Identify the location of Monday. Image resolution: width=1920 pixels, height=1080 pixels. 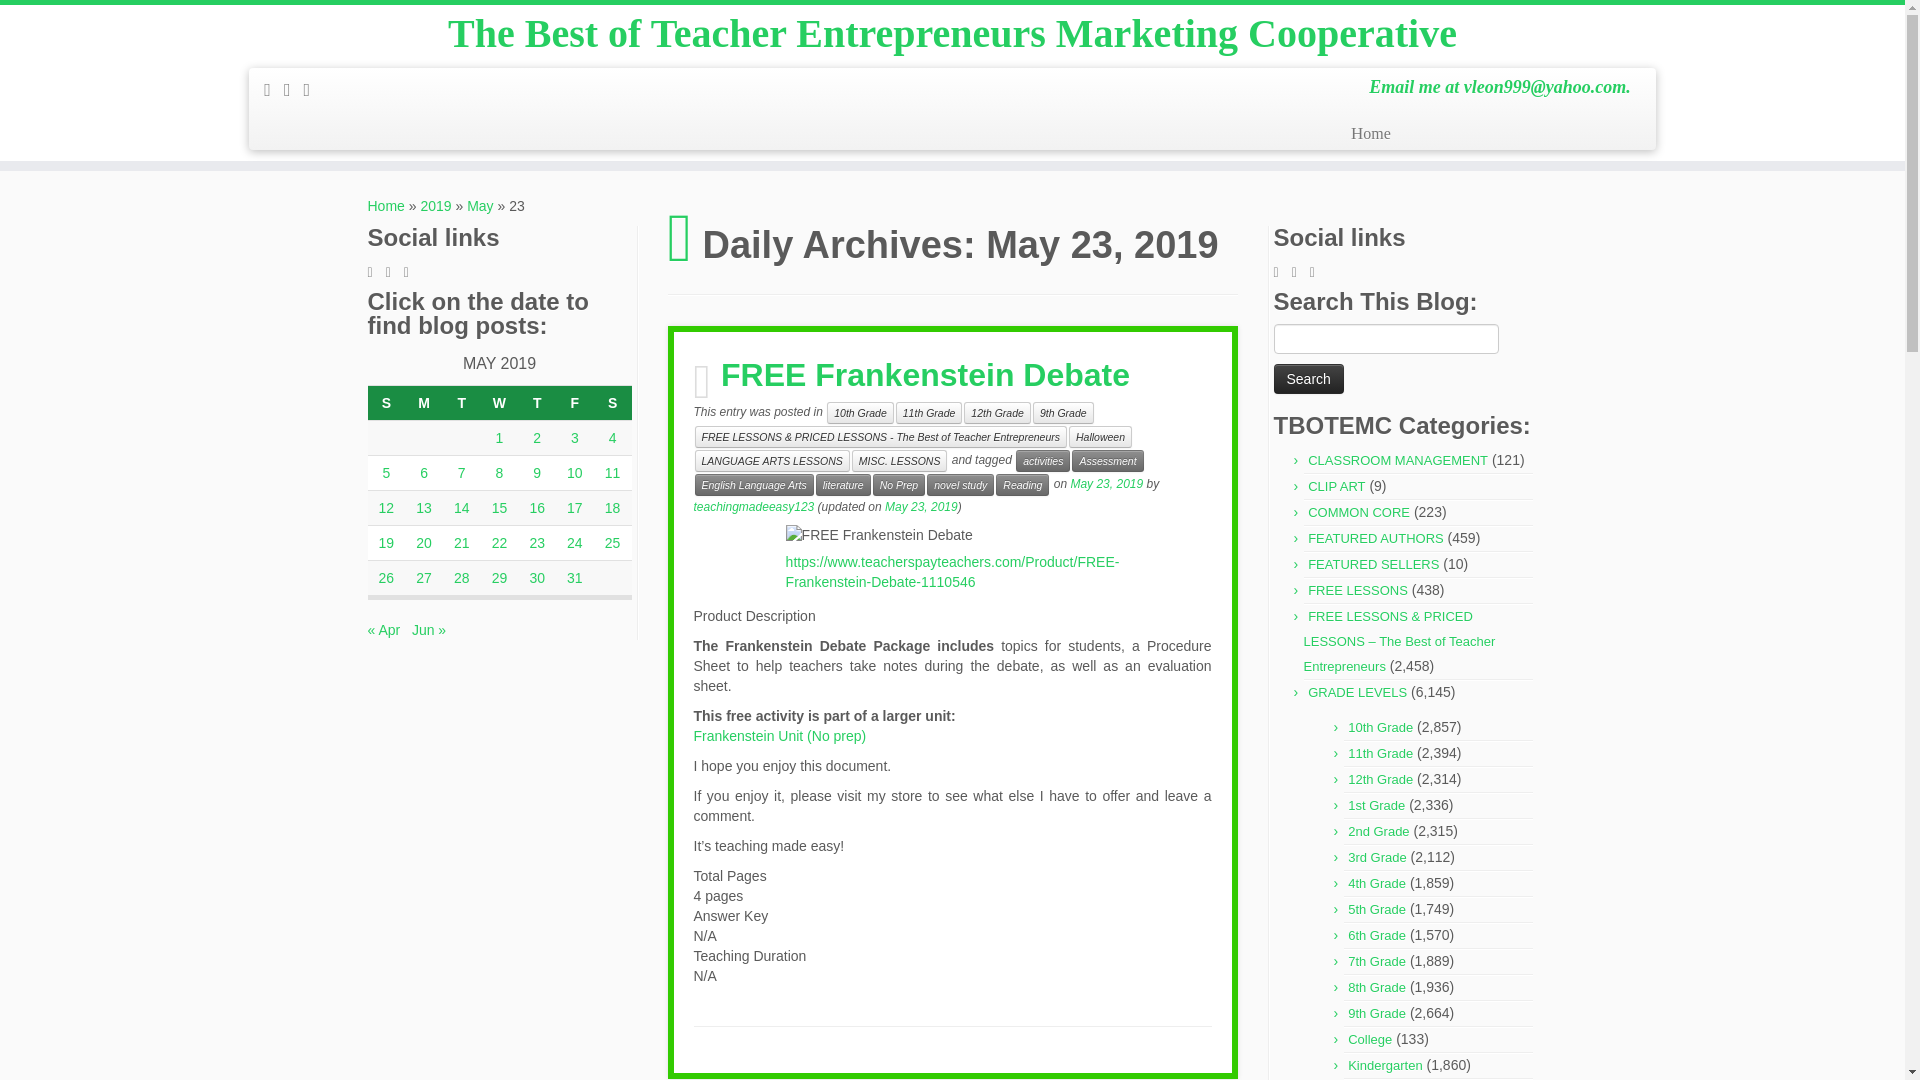
(424, 403).